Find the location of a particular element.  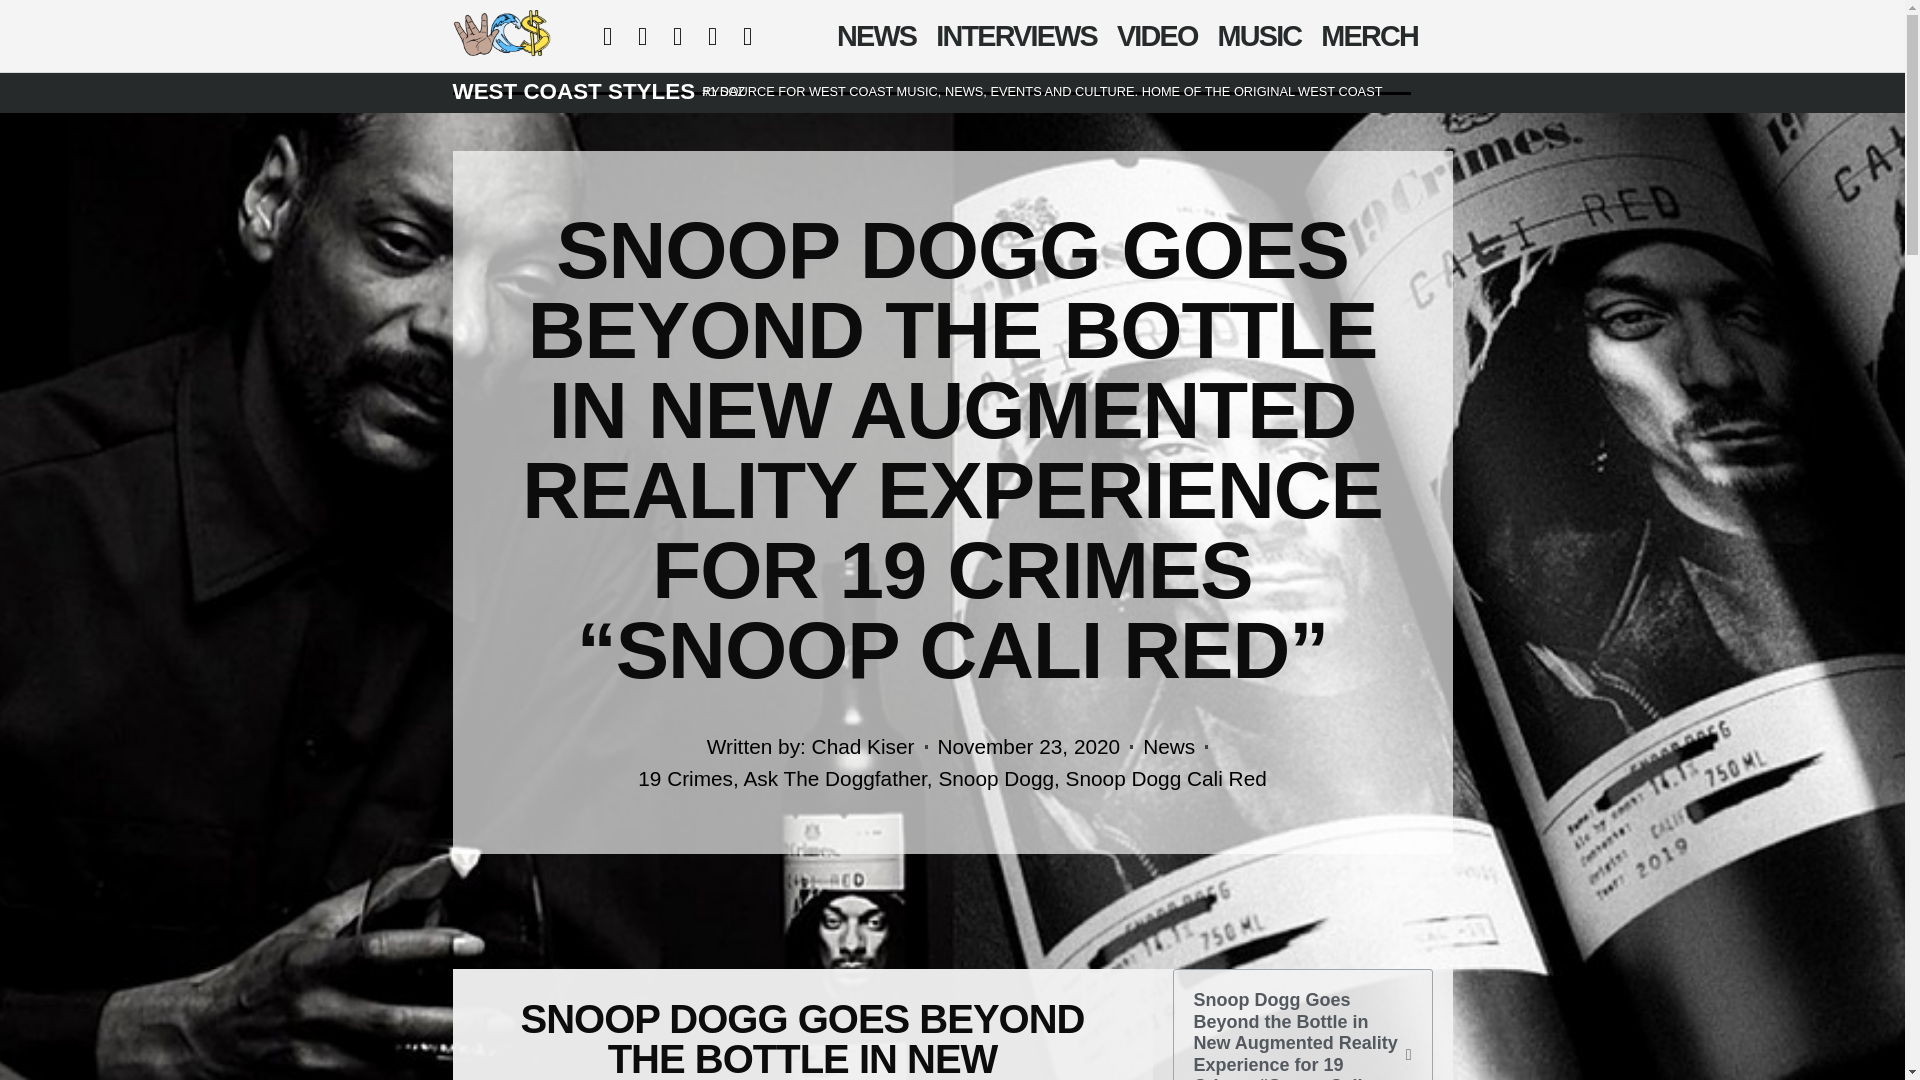

November 23, 2020 is located at coordinates (1030, 746).